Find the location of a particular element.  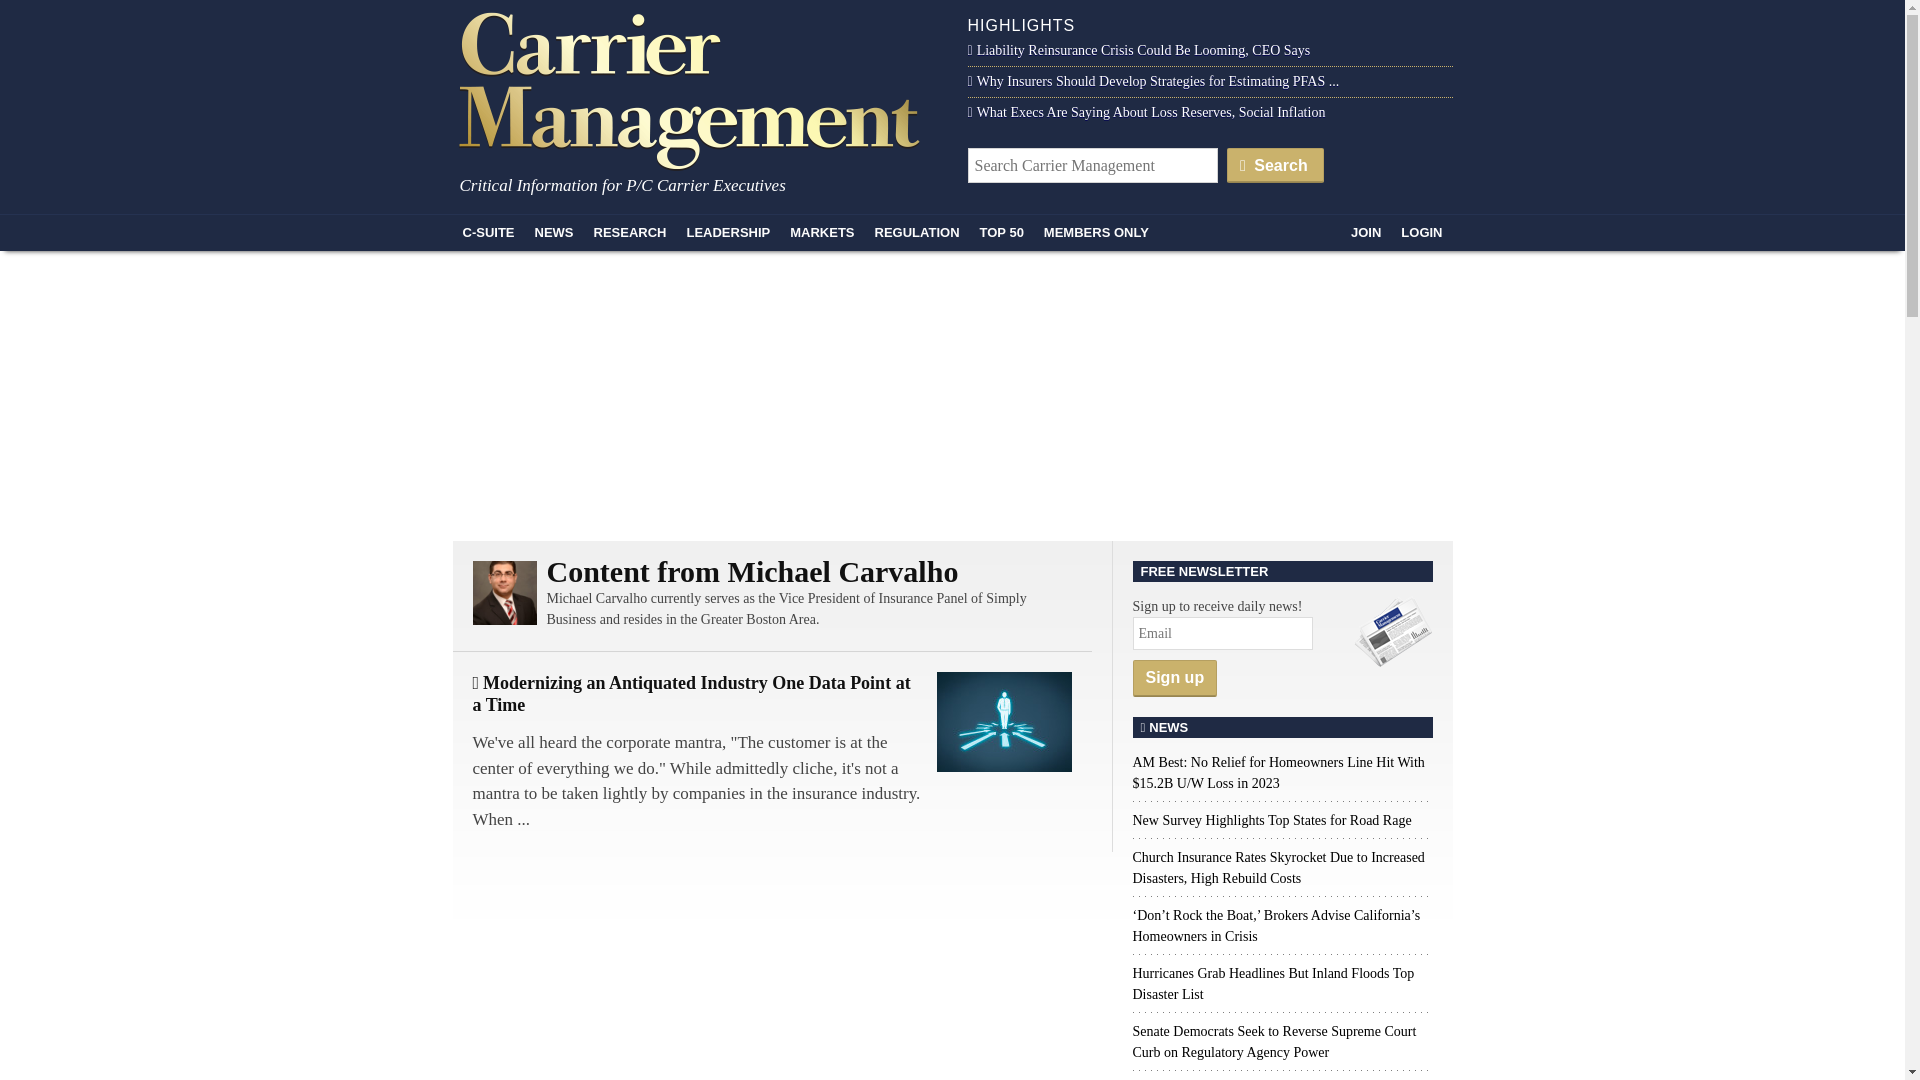

MEMBERS ONLY is located at coordinates (1096, 232).